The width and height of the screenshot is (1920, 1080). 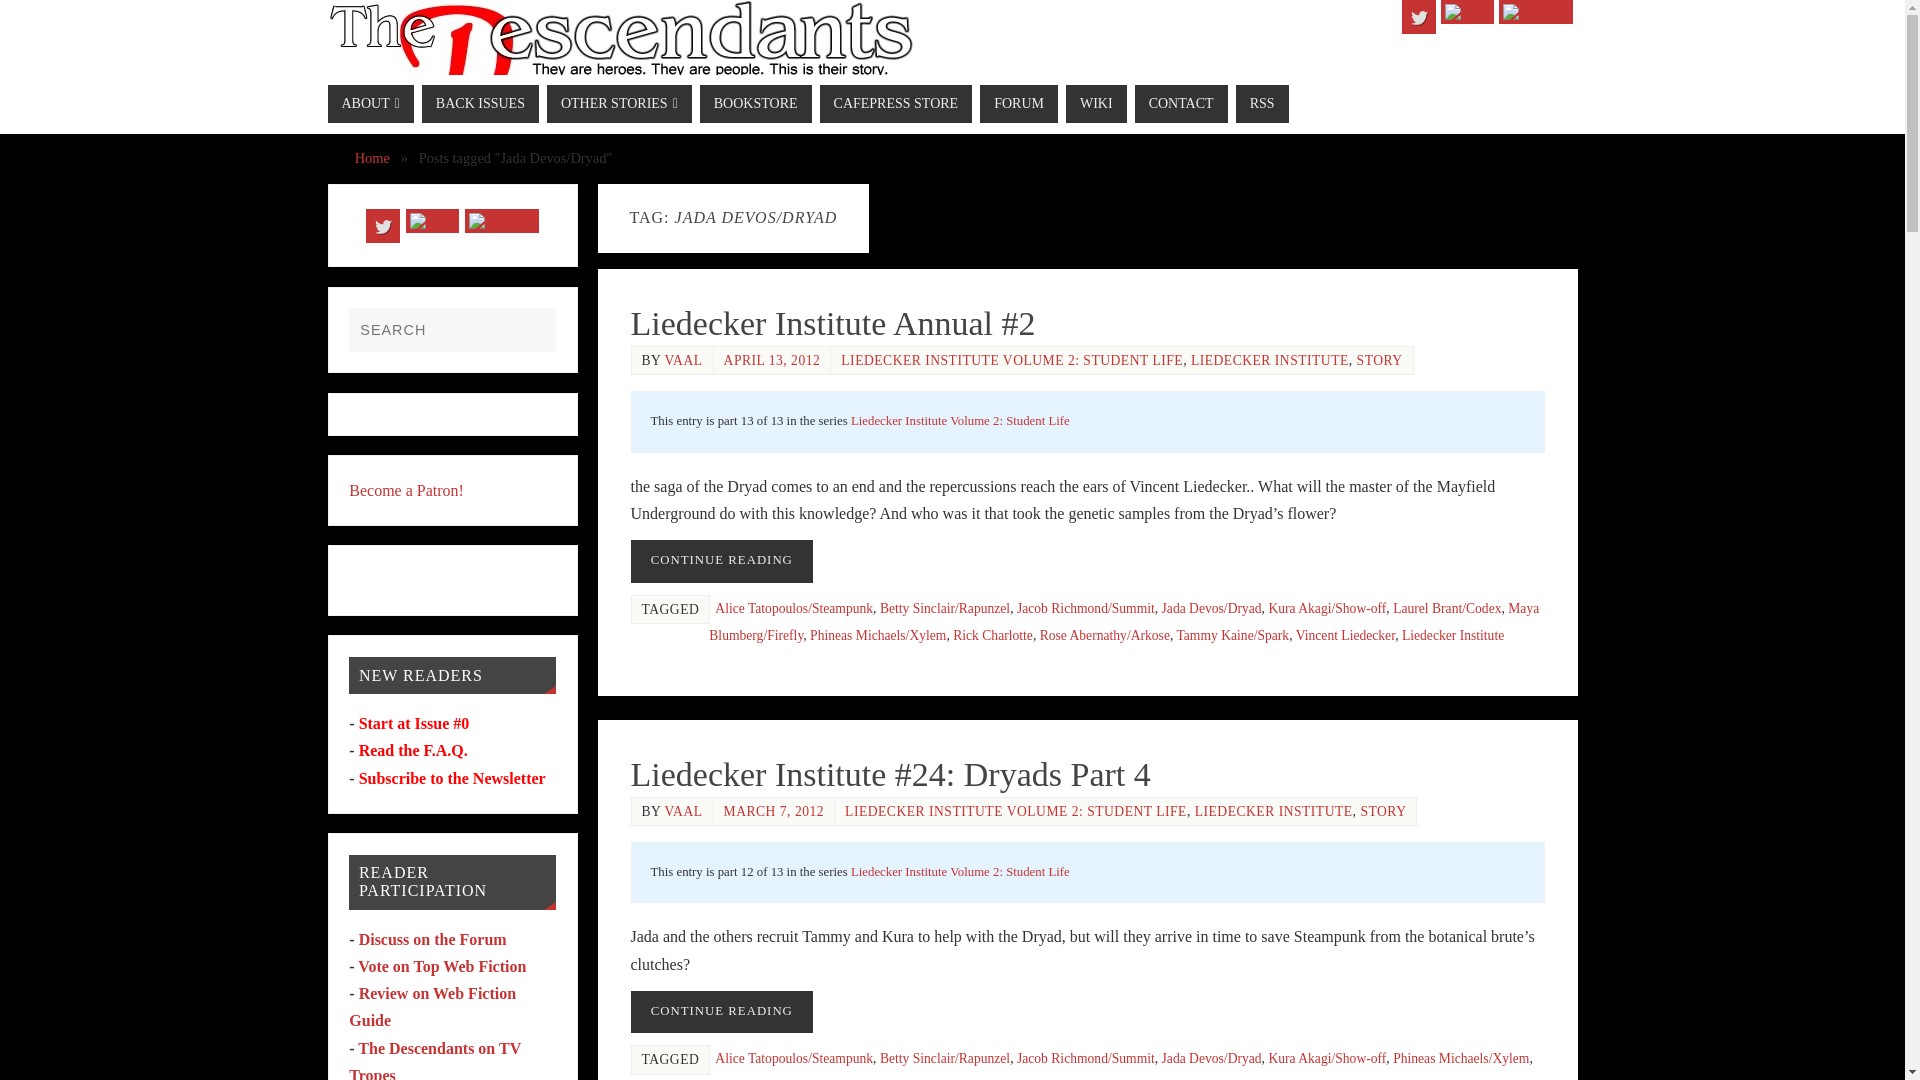 I want to click on View all posts by Vaal, so click(x=683, y=360).